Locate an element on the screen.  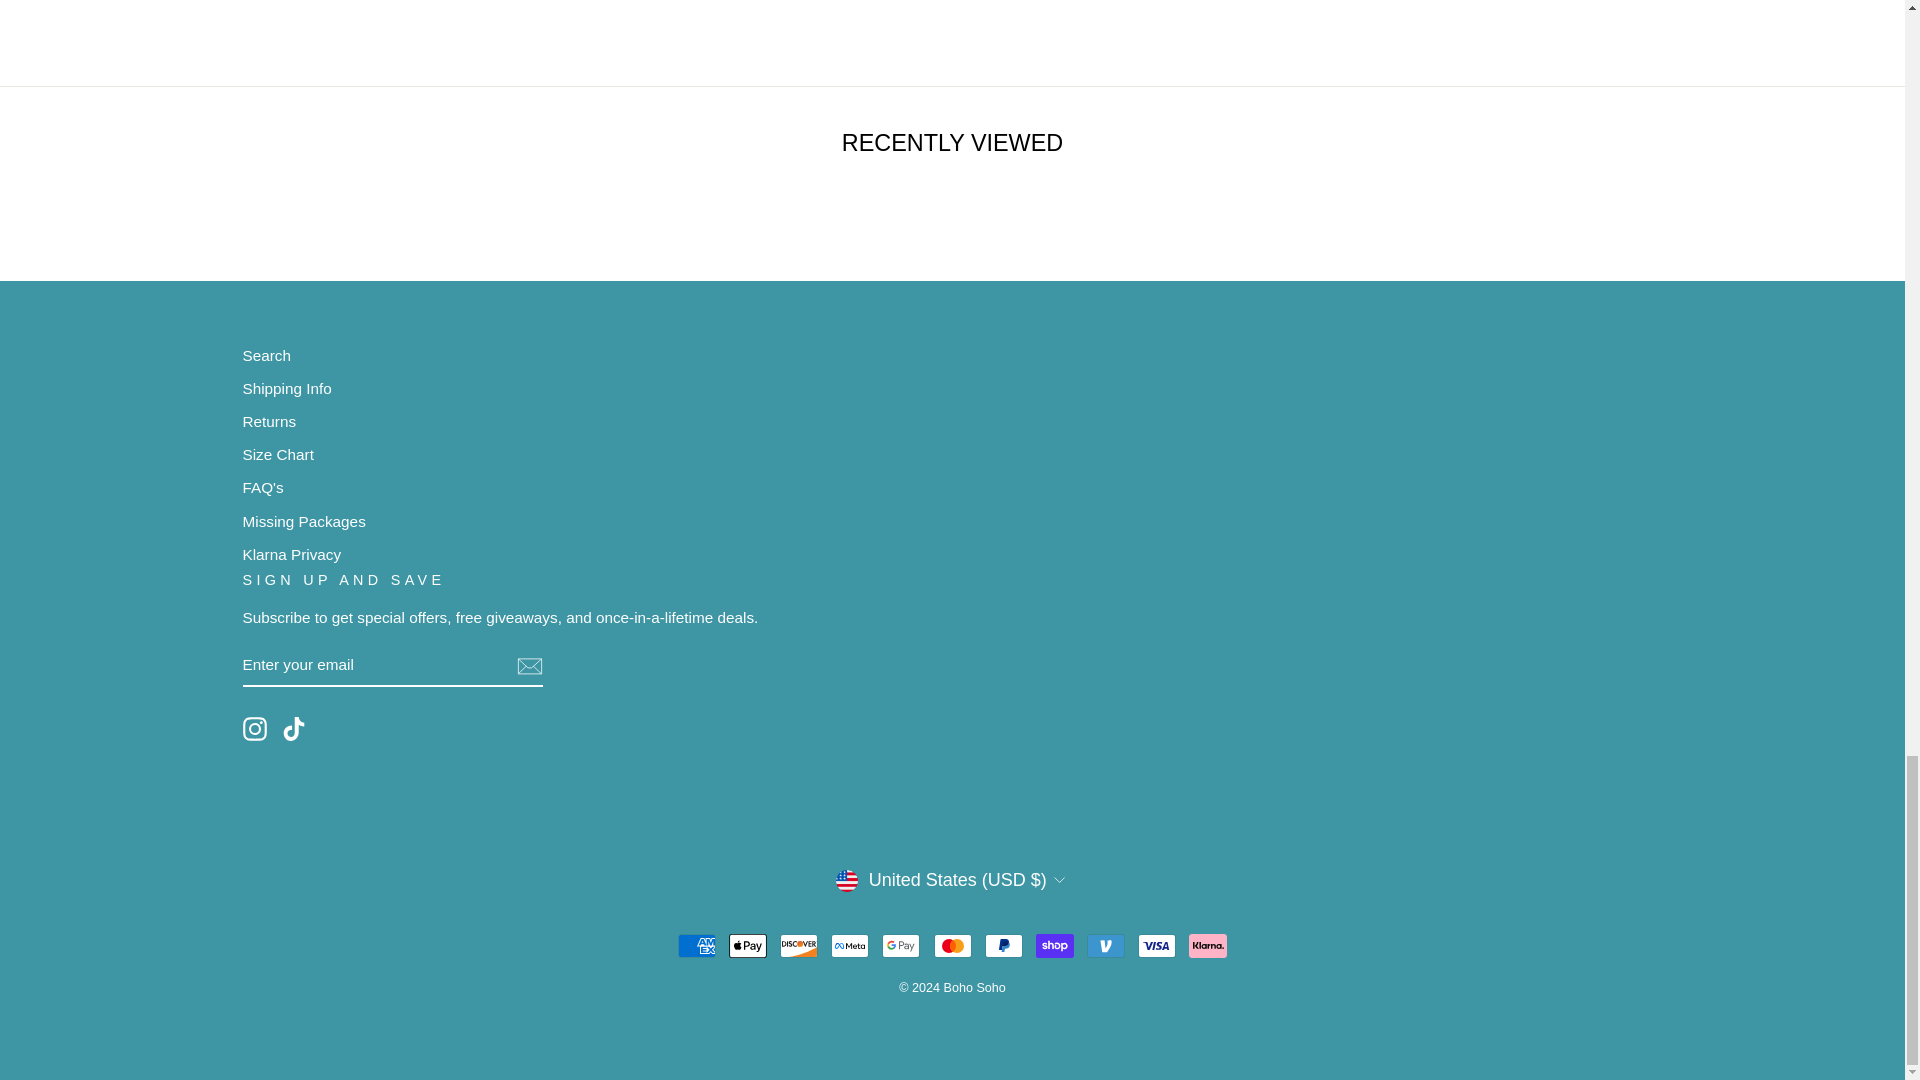
Boho Soho on Instagram is located at coordinates (254, 728).